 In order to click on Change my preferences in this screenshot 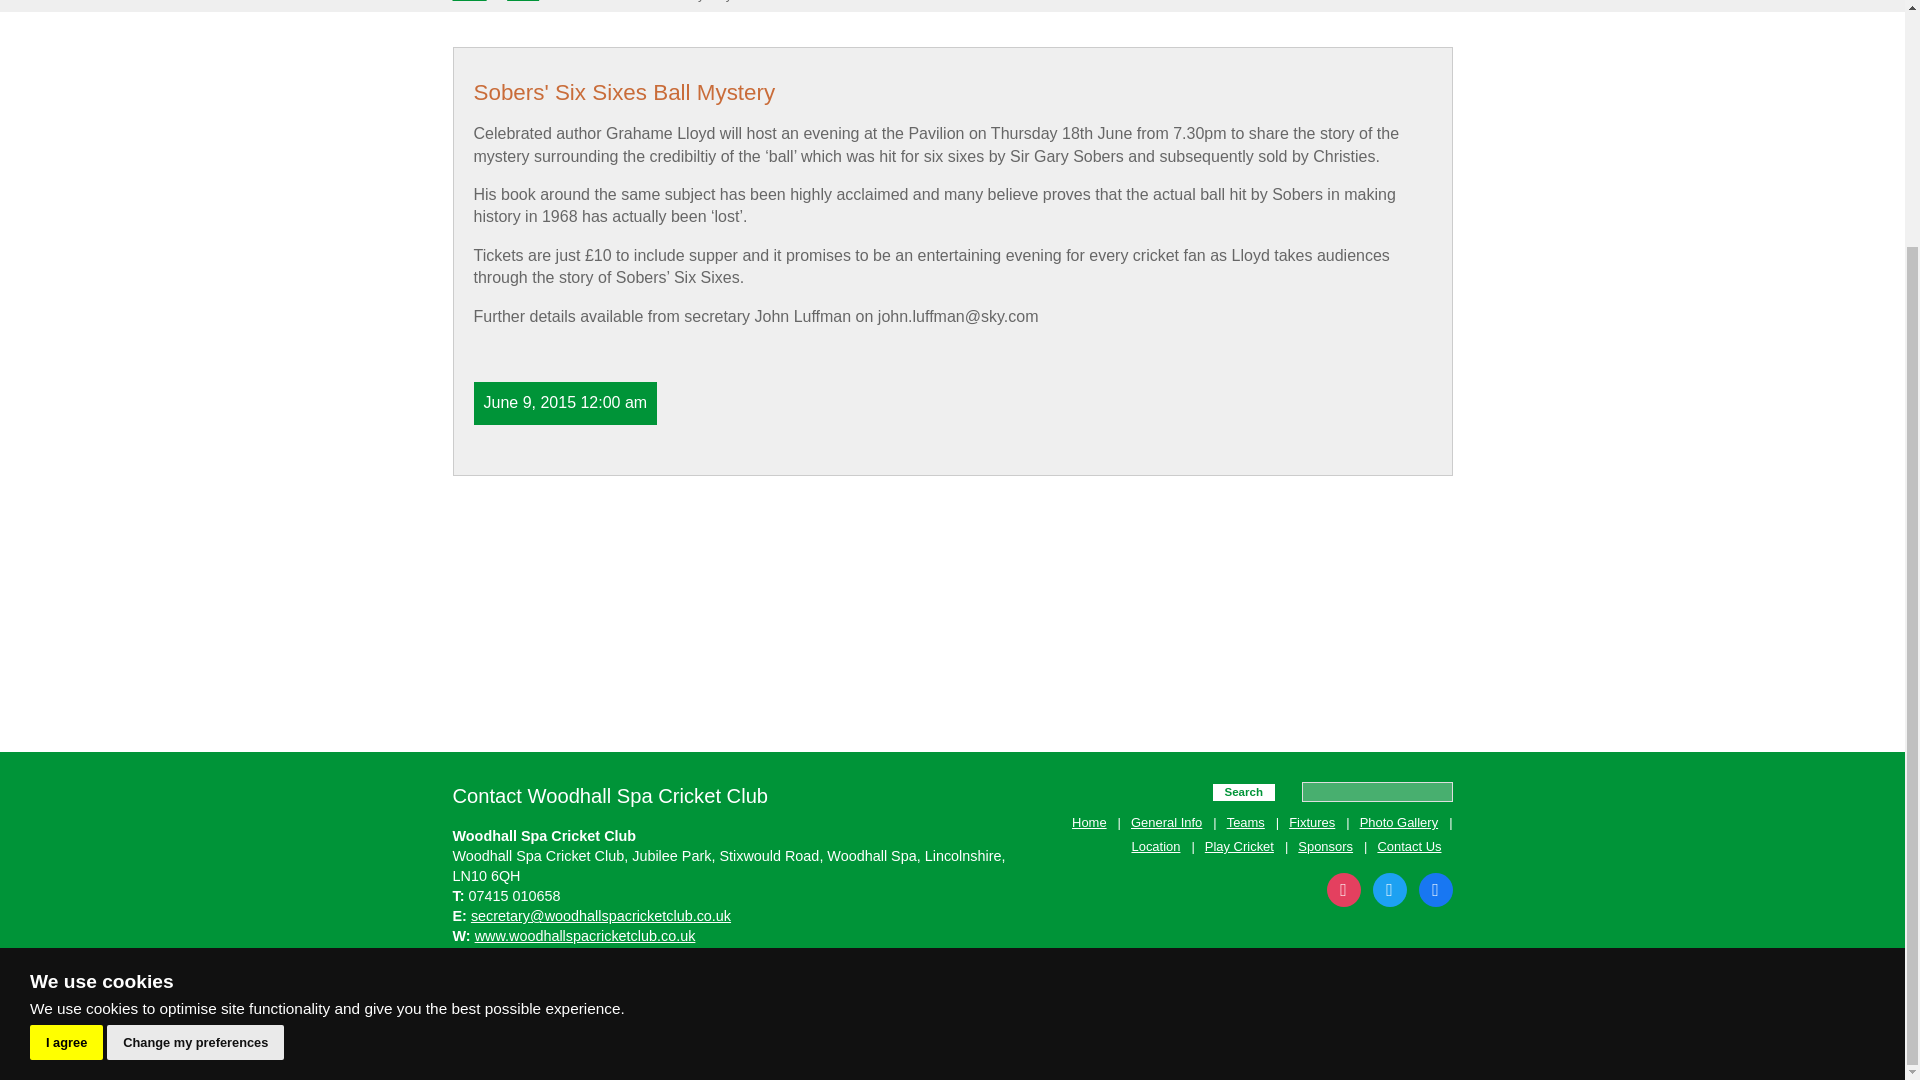, I will do `click(196, 736)`.